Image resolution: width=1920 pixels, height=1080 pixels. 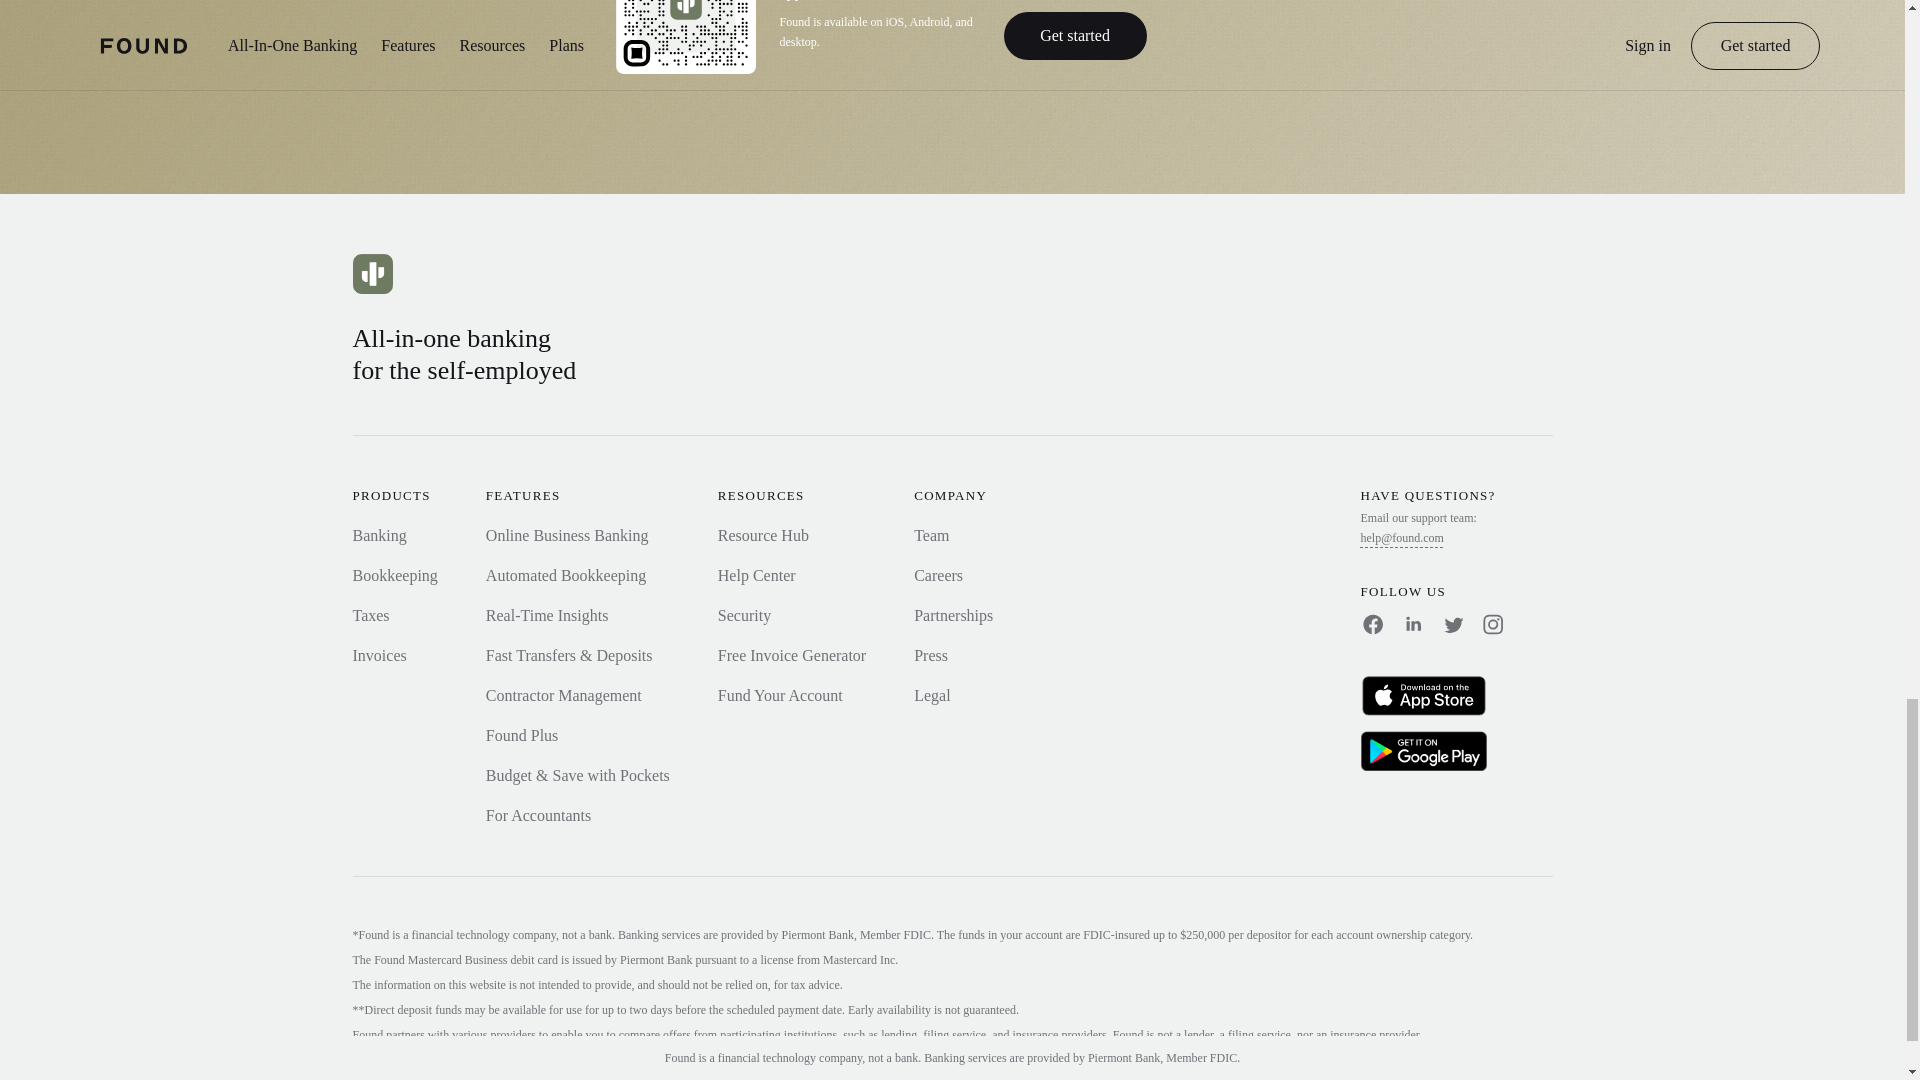 What do you see at coordinates (780, 695) in the screenshot?
I see `Fund Your Account` at bounding box center [780, 695].